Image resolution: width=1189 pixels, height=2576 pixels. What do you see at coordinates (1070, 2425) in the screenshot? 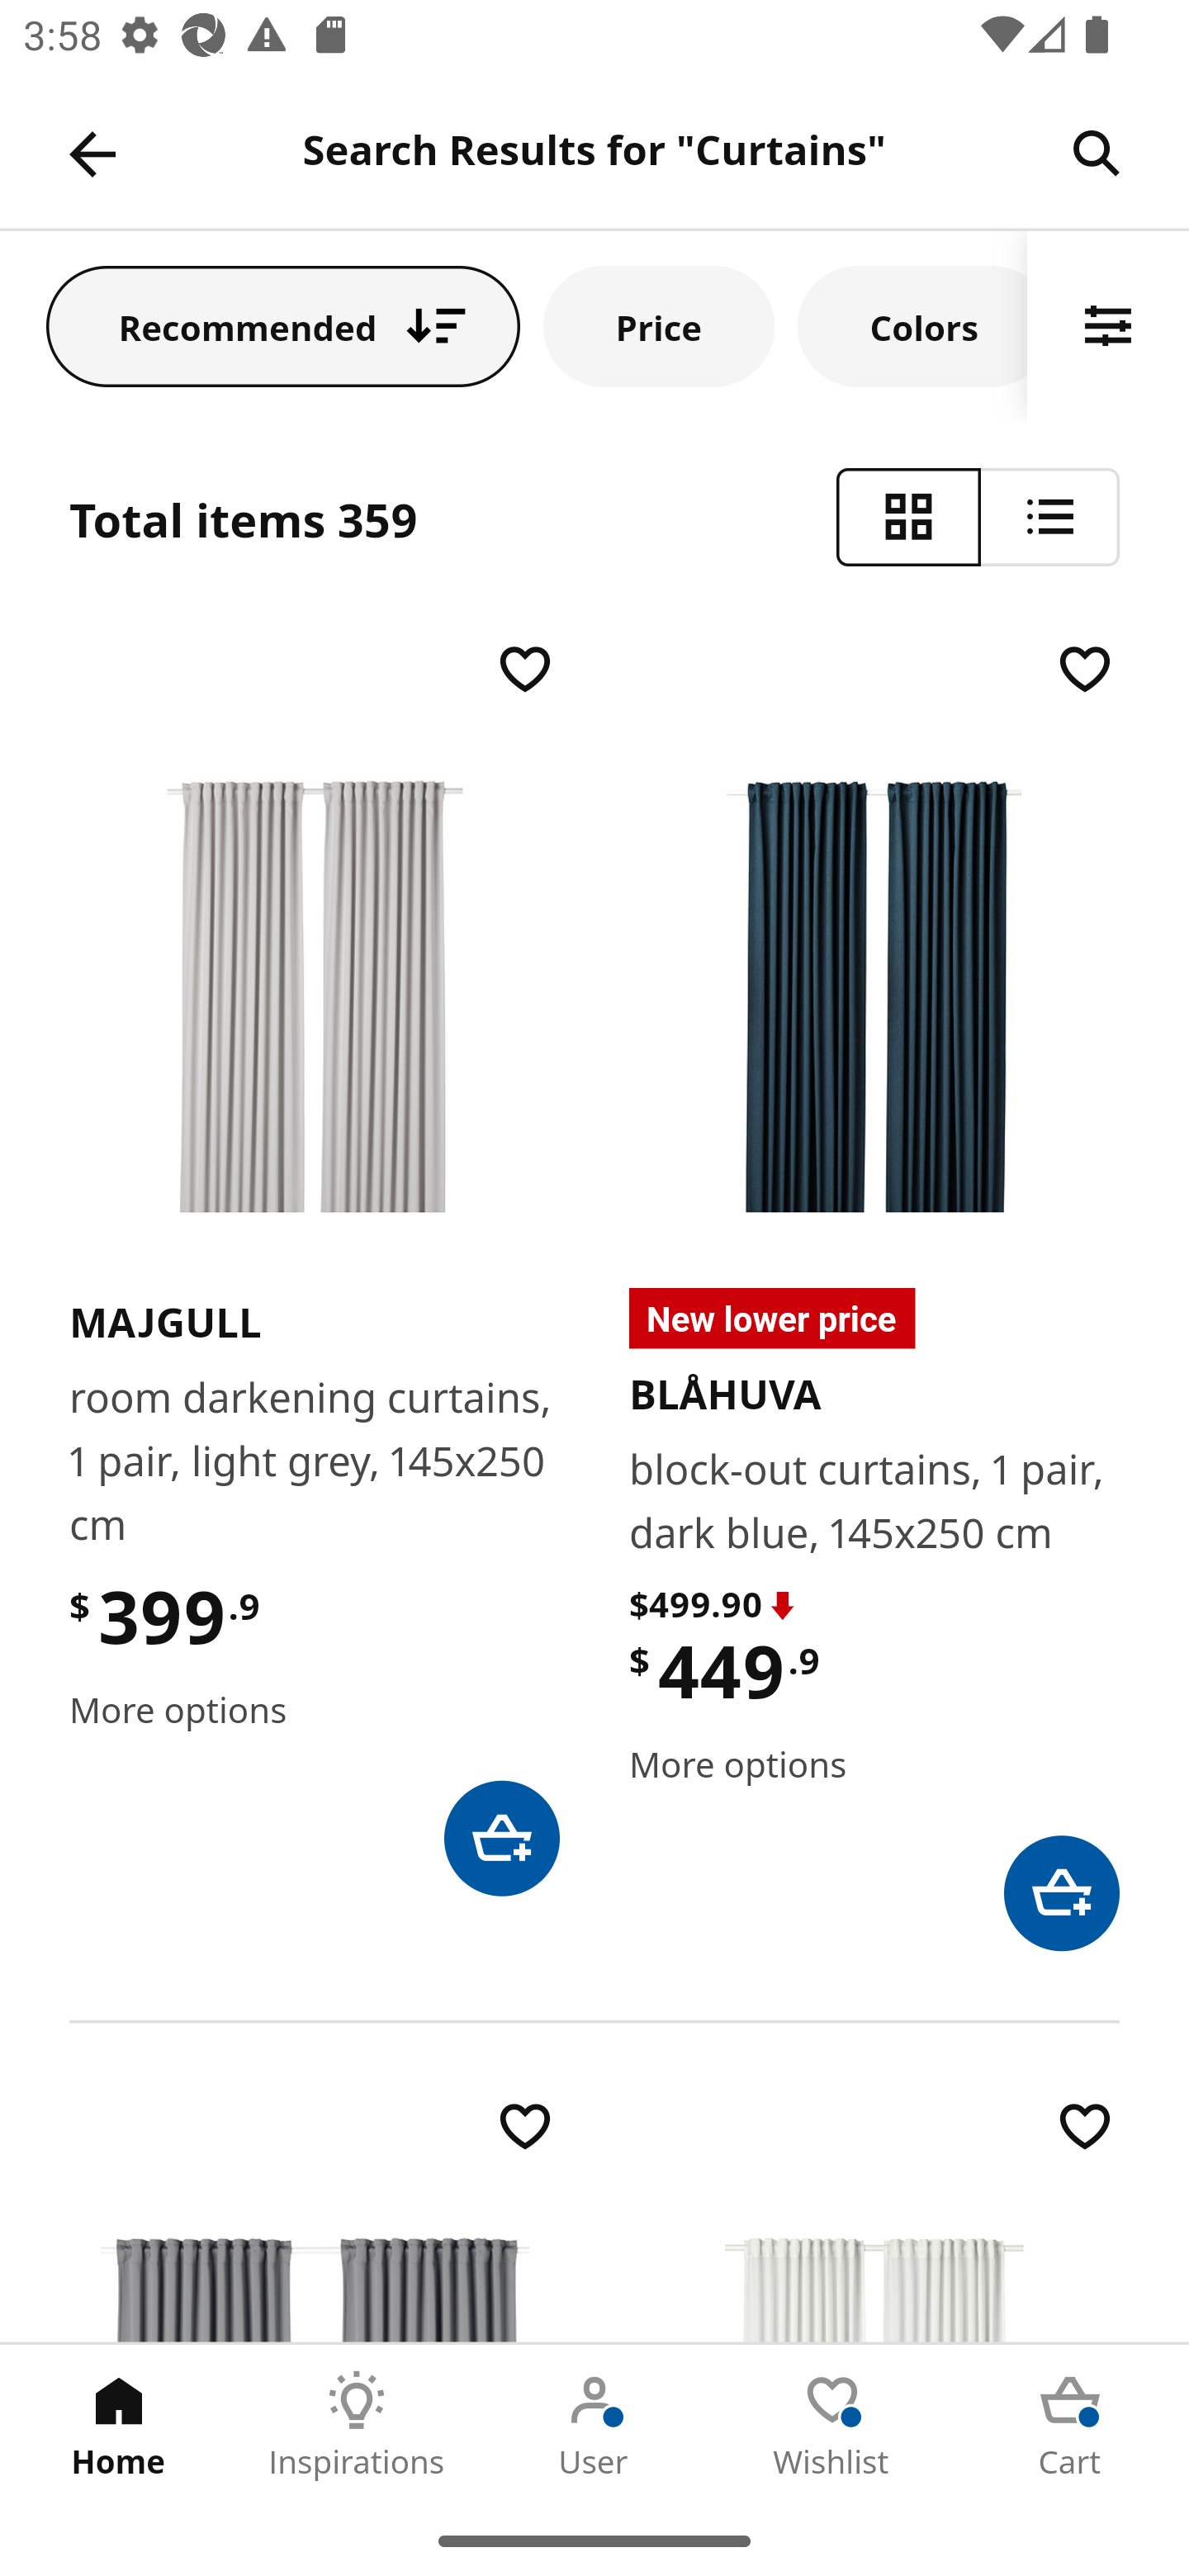
I see `Cart
Tab 5 of 5` at bounding box center [1070, 2425].